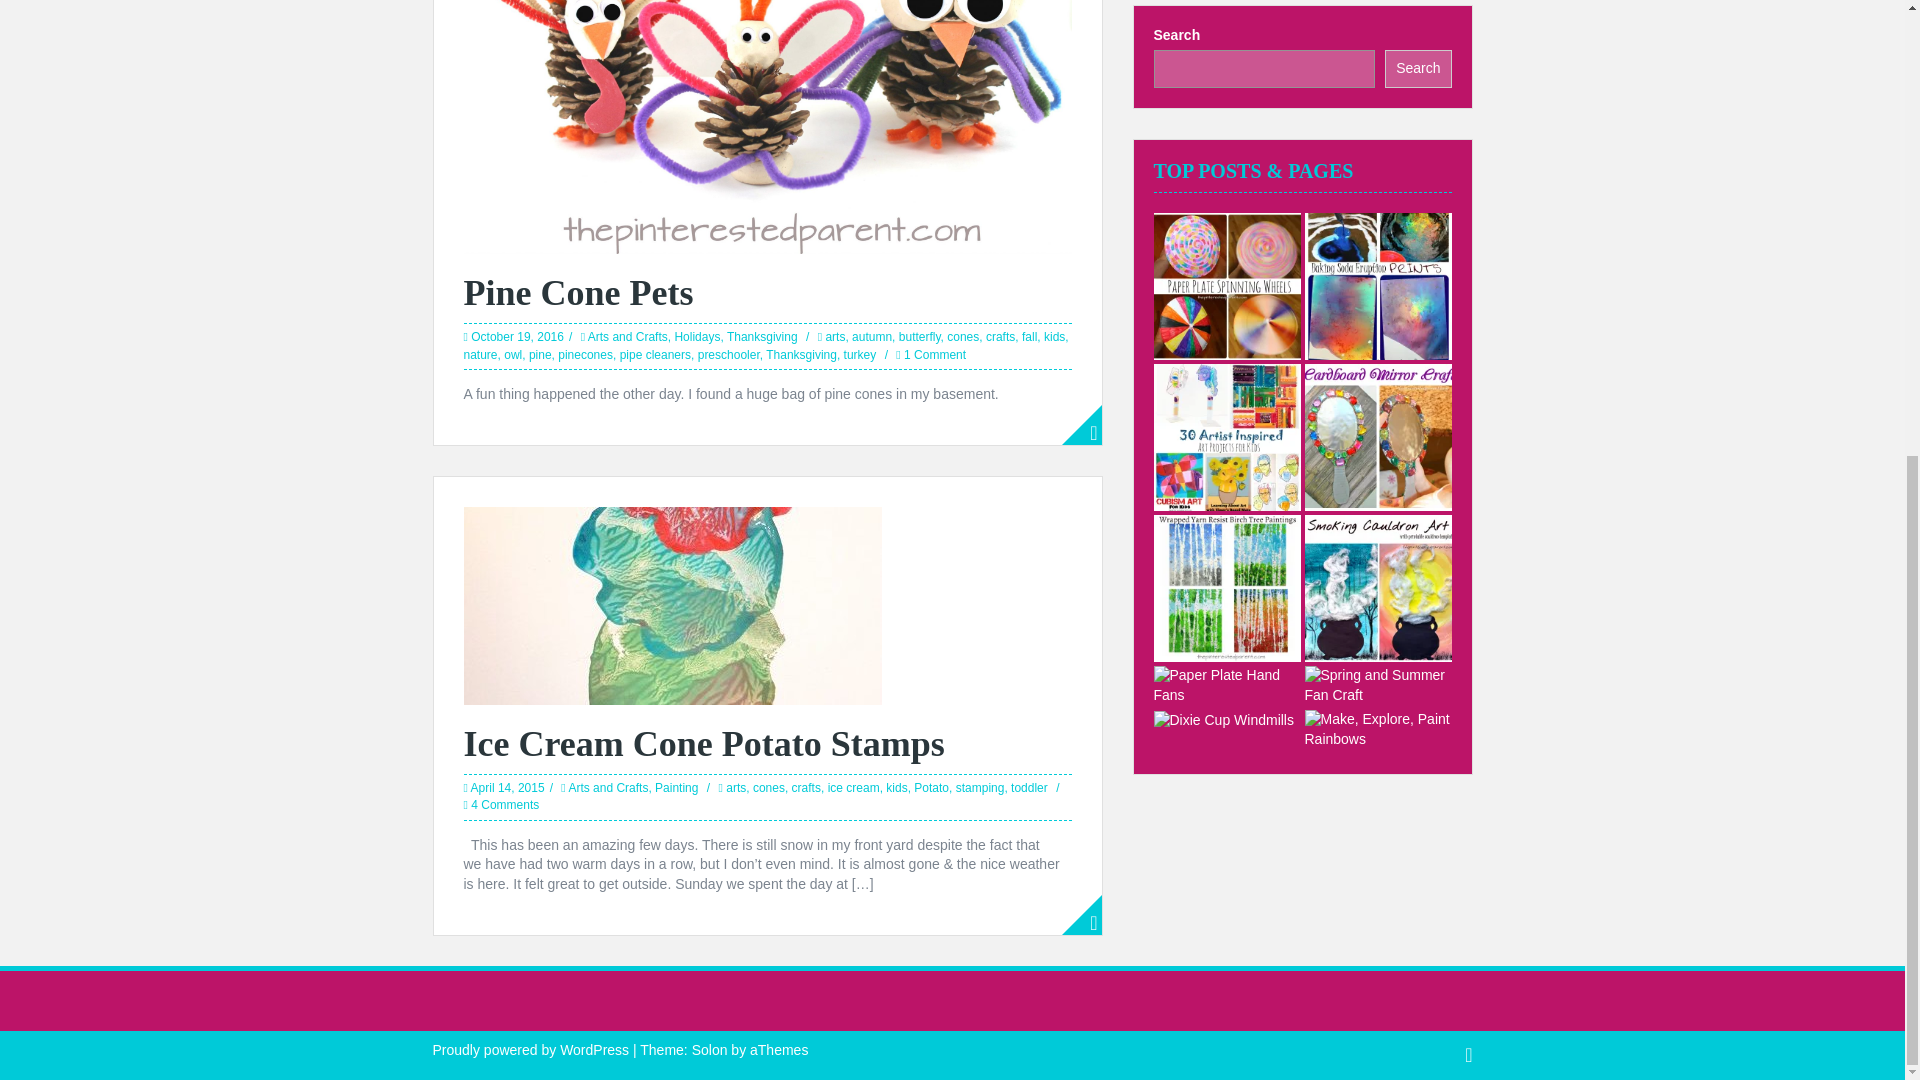 Image resolution: width=1920 pixels, height=1080 pixels. What do you see at coordinates (585, 353) in the screenshot?
I see `pinecones` at bounding box center [585, 353].